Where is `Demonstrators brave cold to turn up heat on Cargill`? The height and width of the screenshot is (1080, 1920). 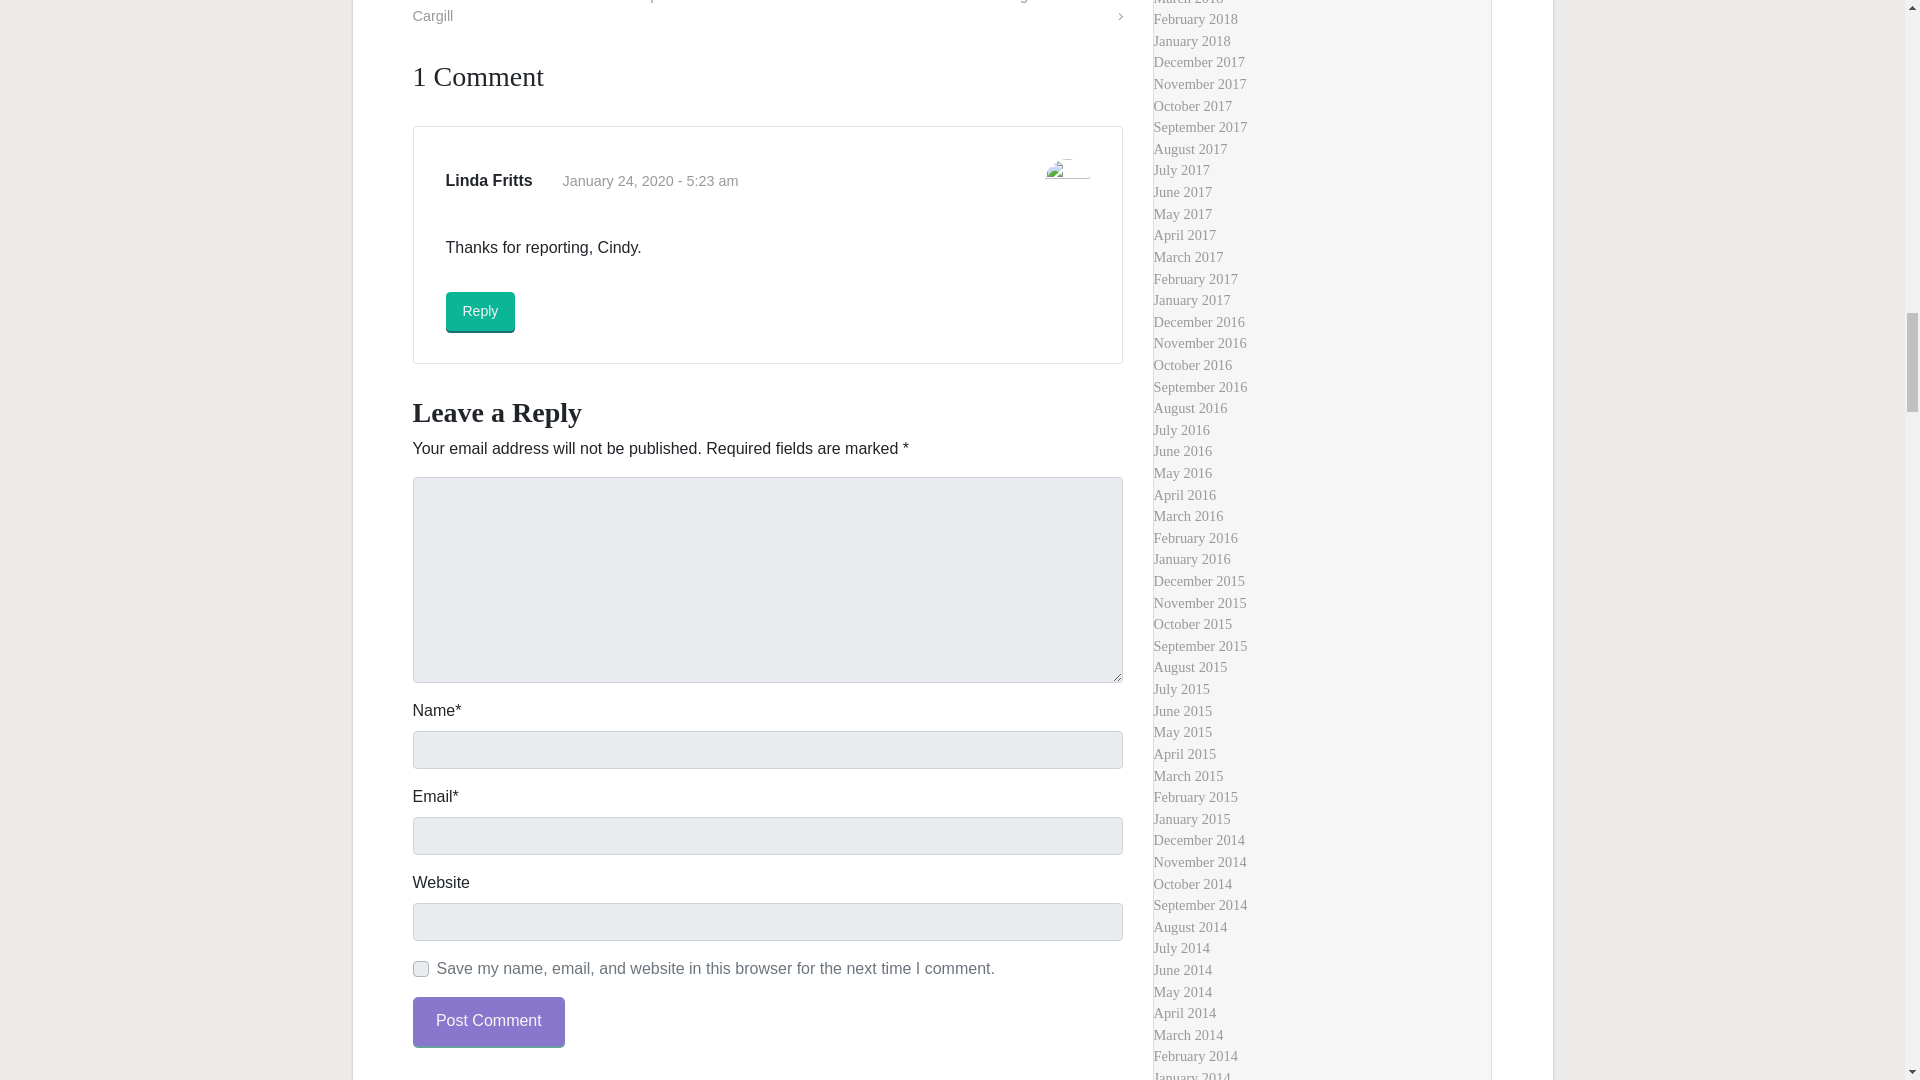
Demonstrators brave cold to turn up heat on Cargill is located at coordinates (561, 12).